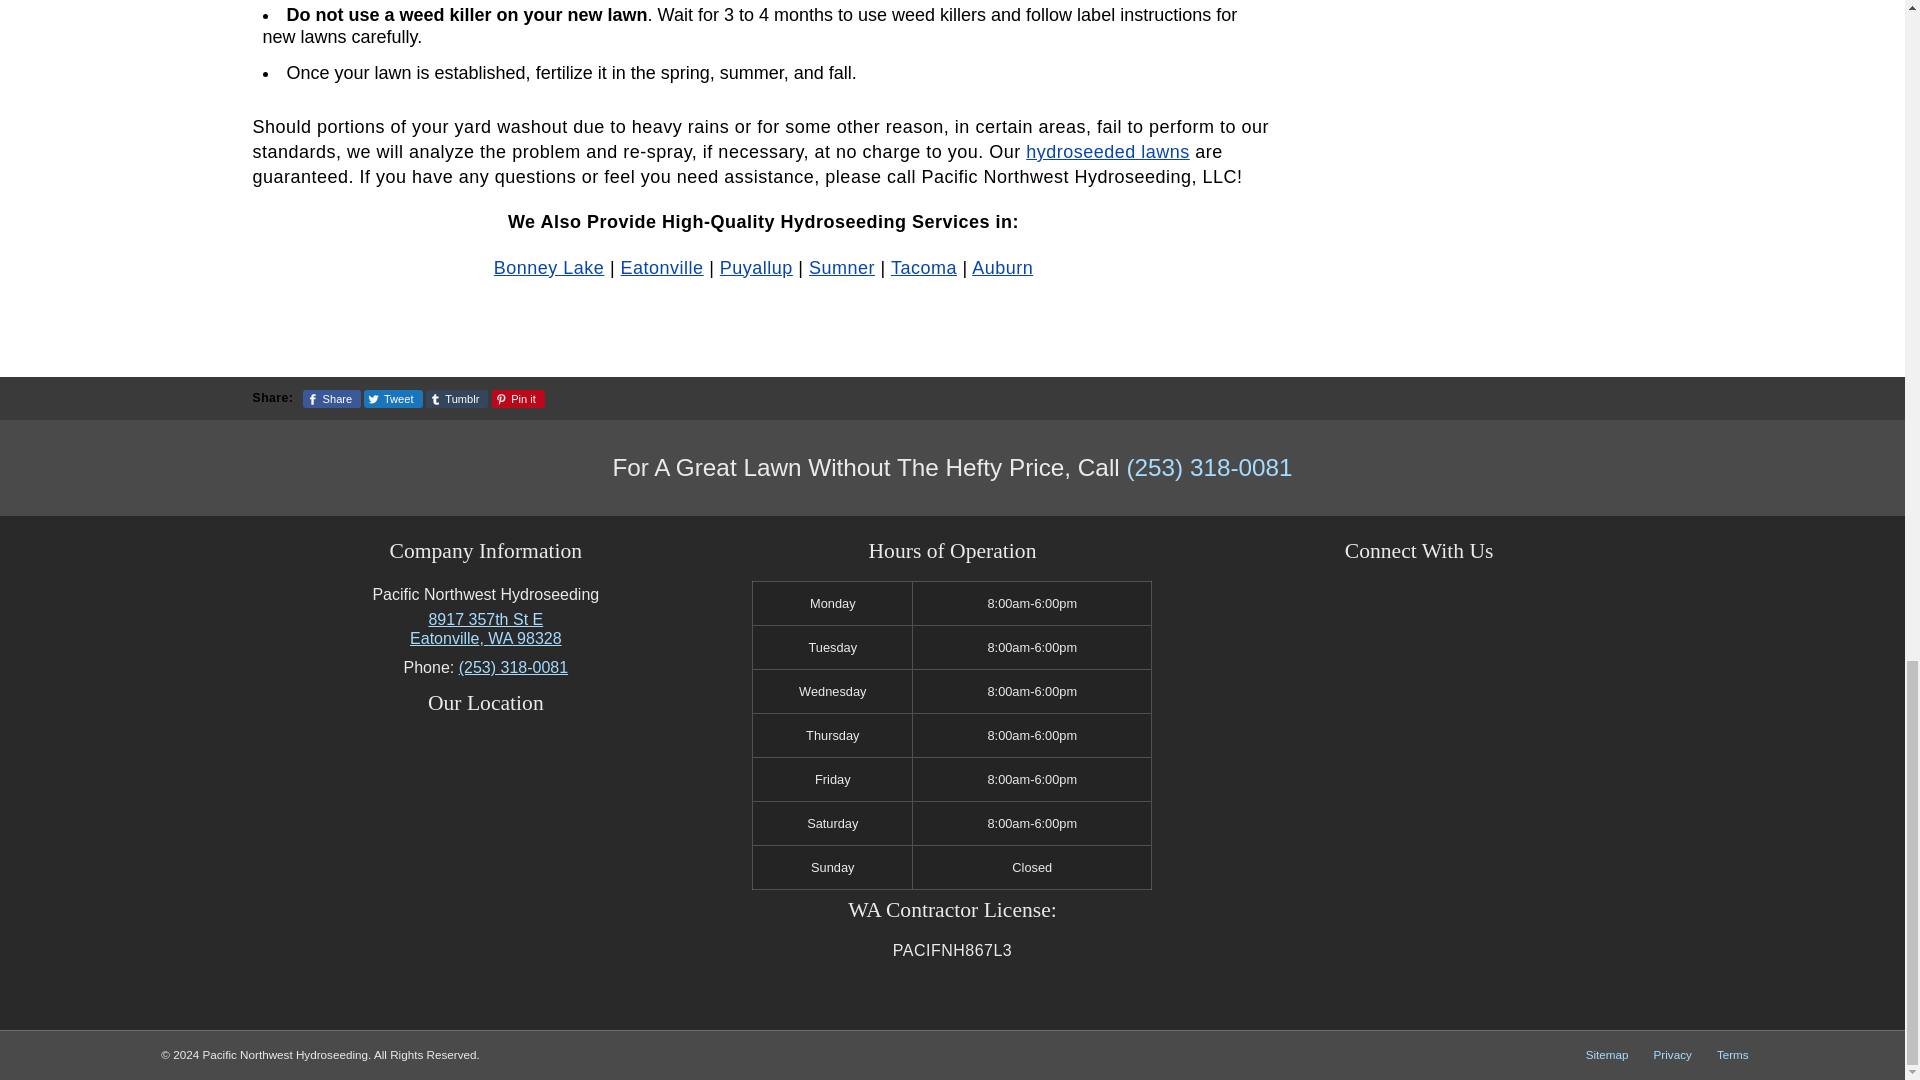 The image size is (1920, 1080). What do you see at coordinates (518, 398) in the screenshot?
I see `Pin it` at bounding box center [518, 398].